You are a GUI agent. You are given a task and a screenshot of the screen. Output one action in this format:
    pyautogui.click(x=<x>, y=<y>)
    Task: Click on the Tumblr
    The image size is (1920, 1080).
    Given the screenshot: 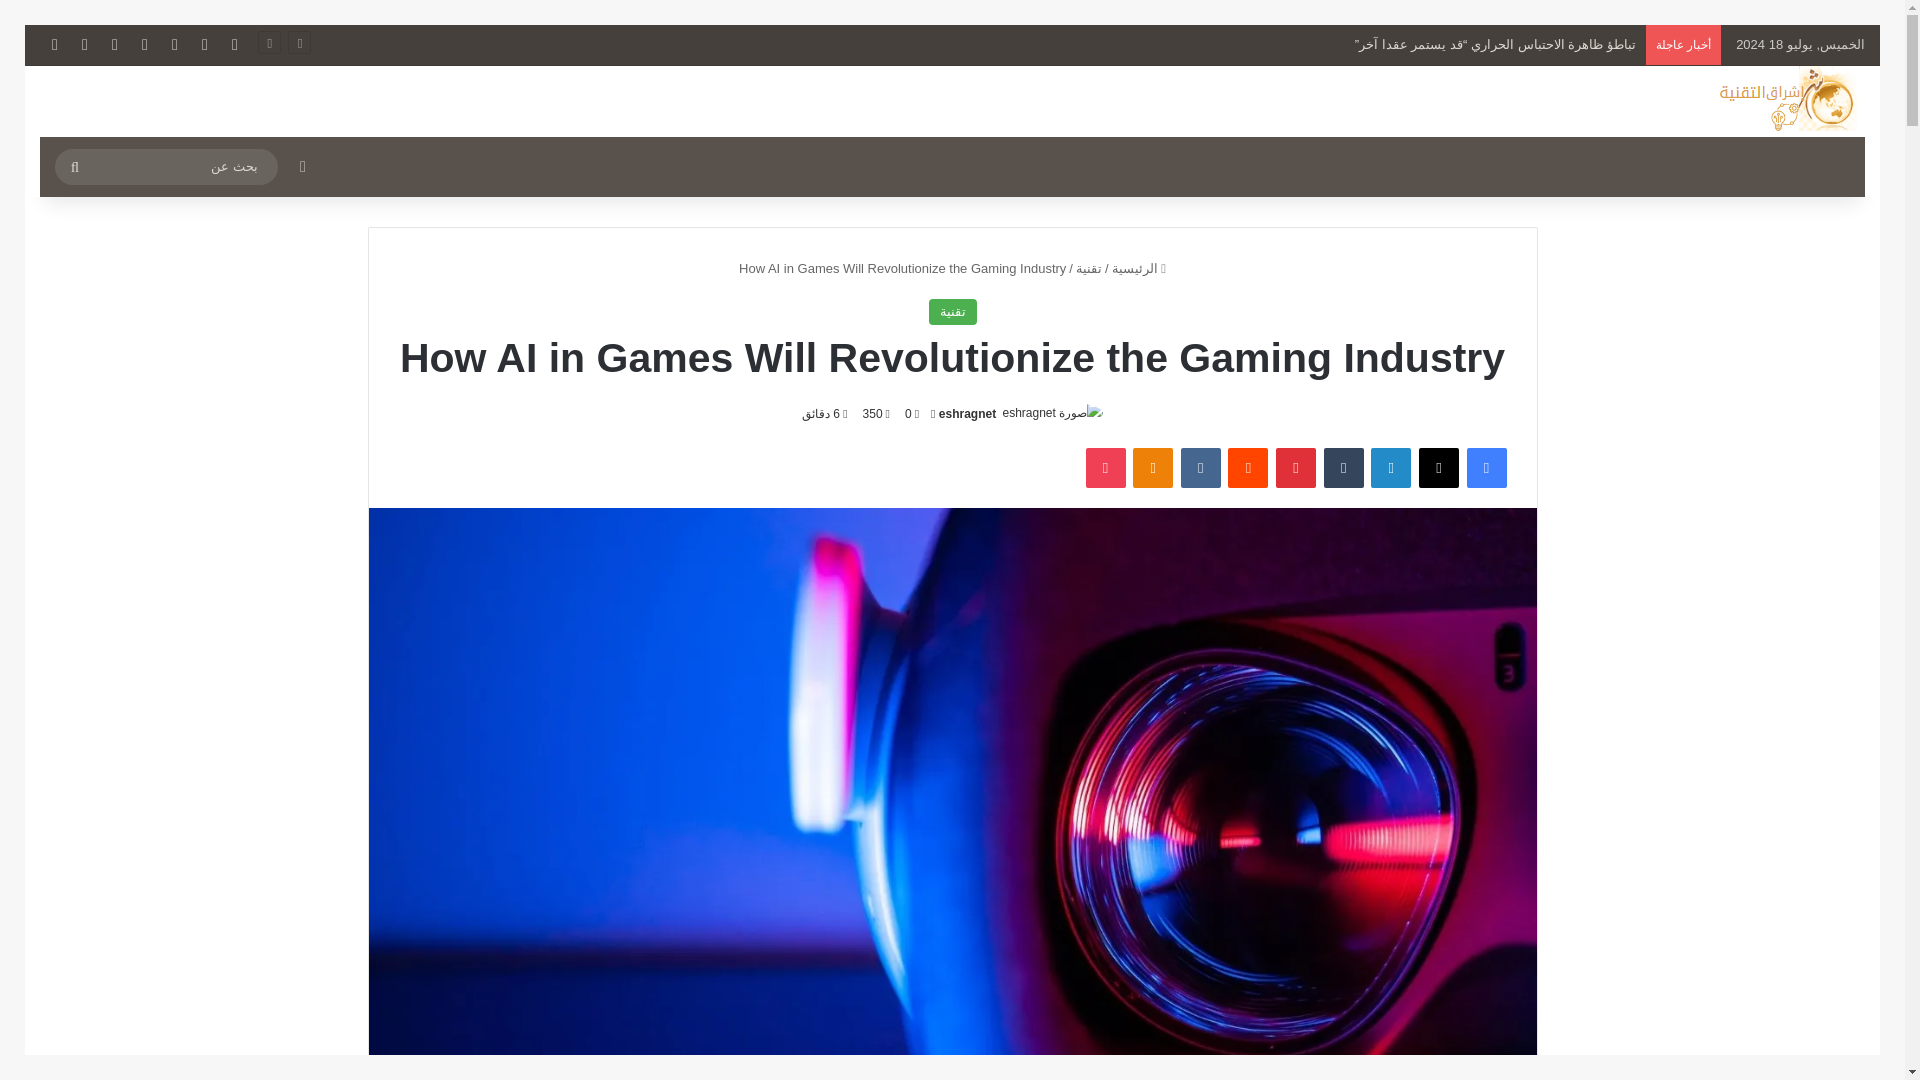 What is the action you would take?
    pyautogui.click(x=1344, y=468)
    